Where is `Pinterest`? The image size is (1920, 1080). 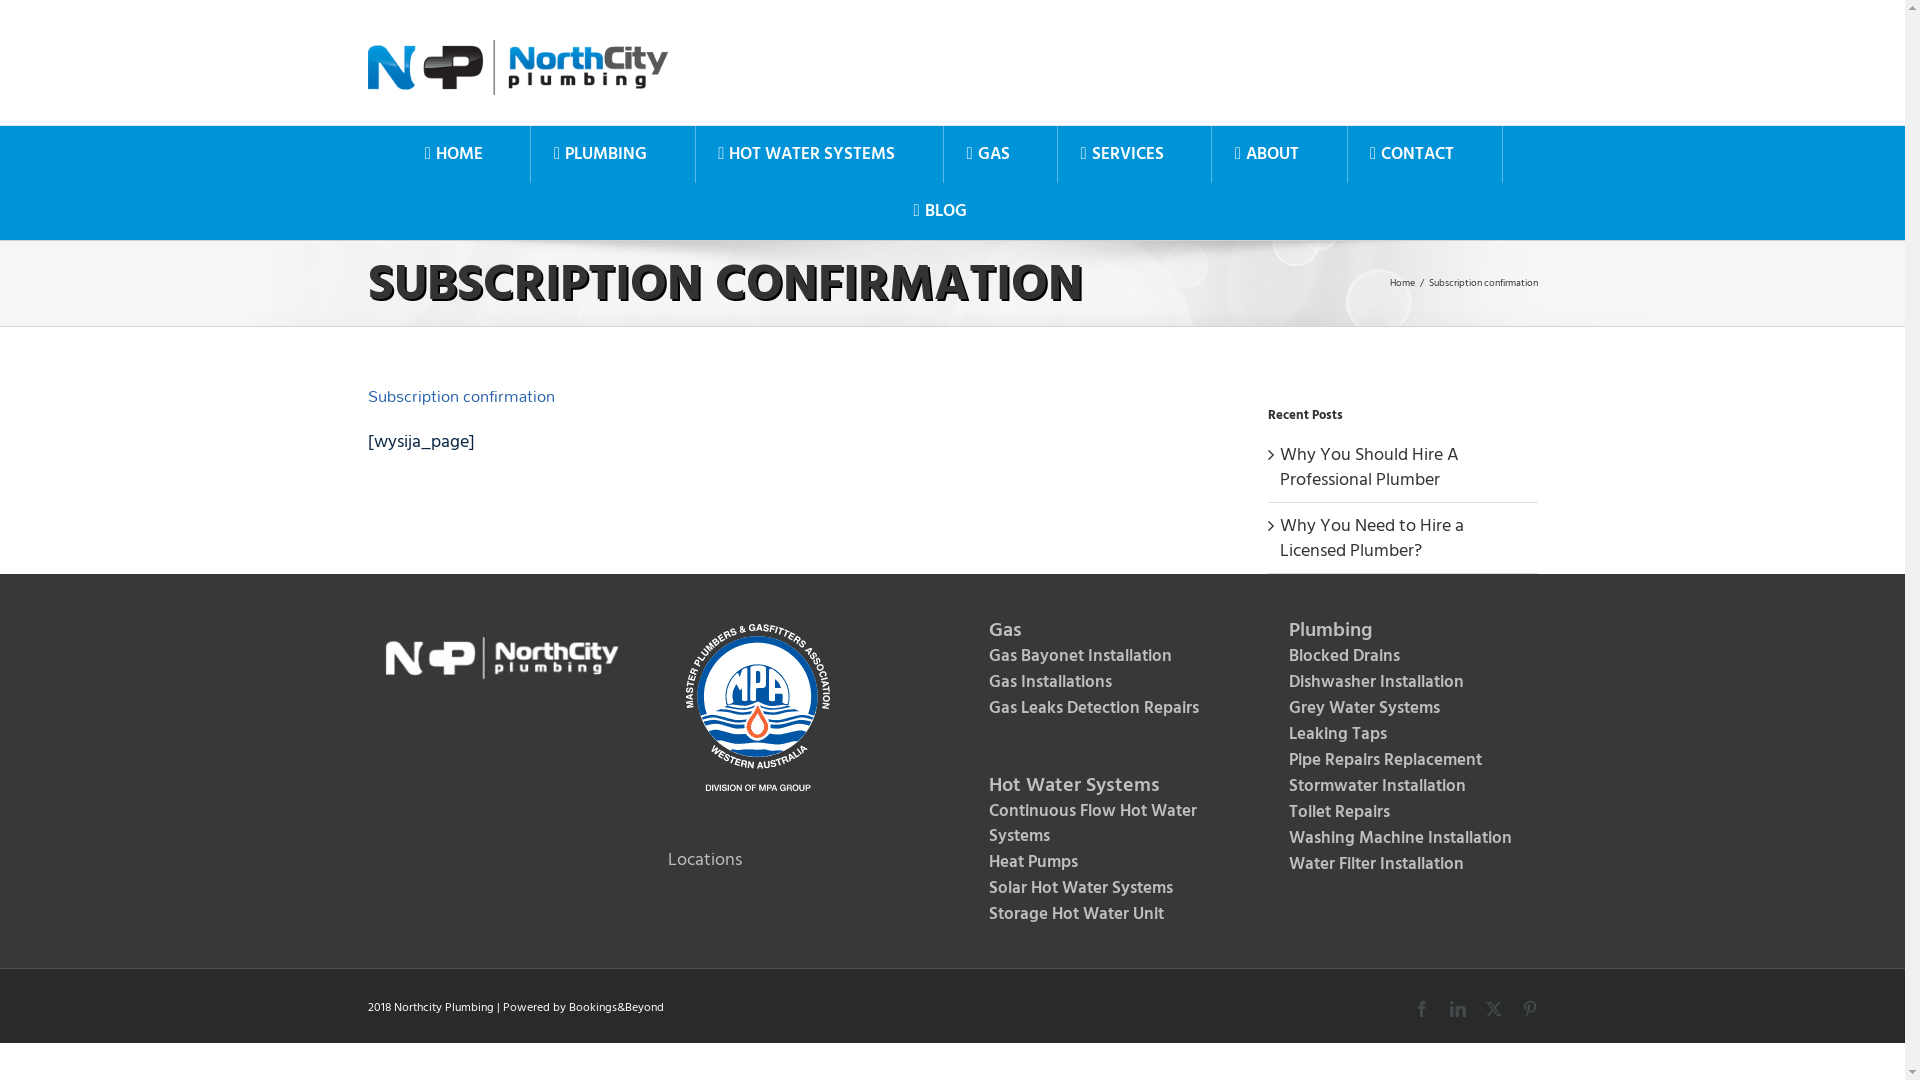 Pinterest is located at coordinates (1530, 1009).